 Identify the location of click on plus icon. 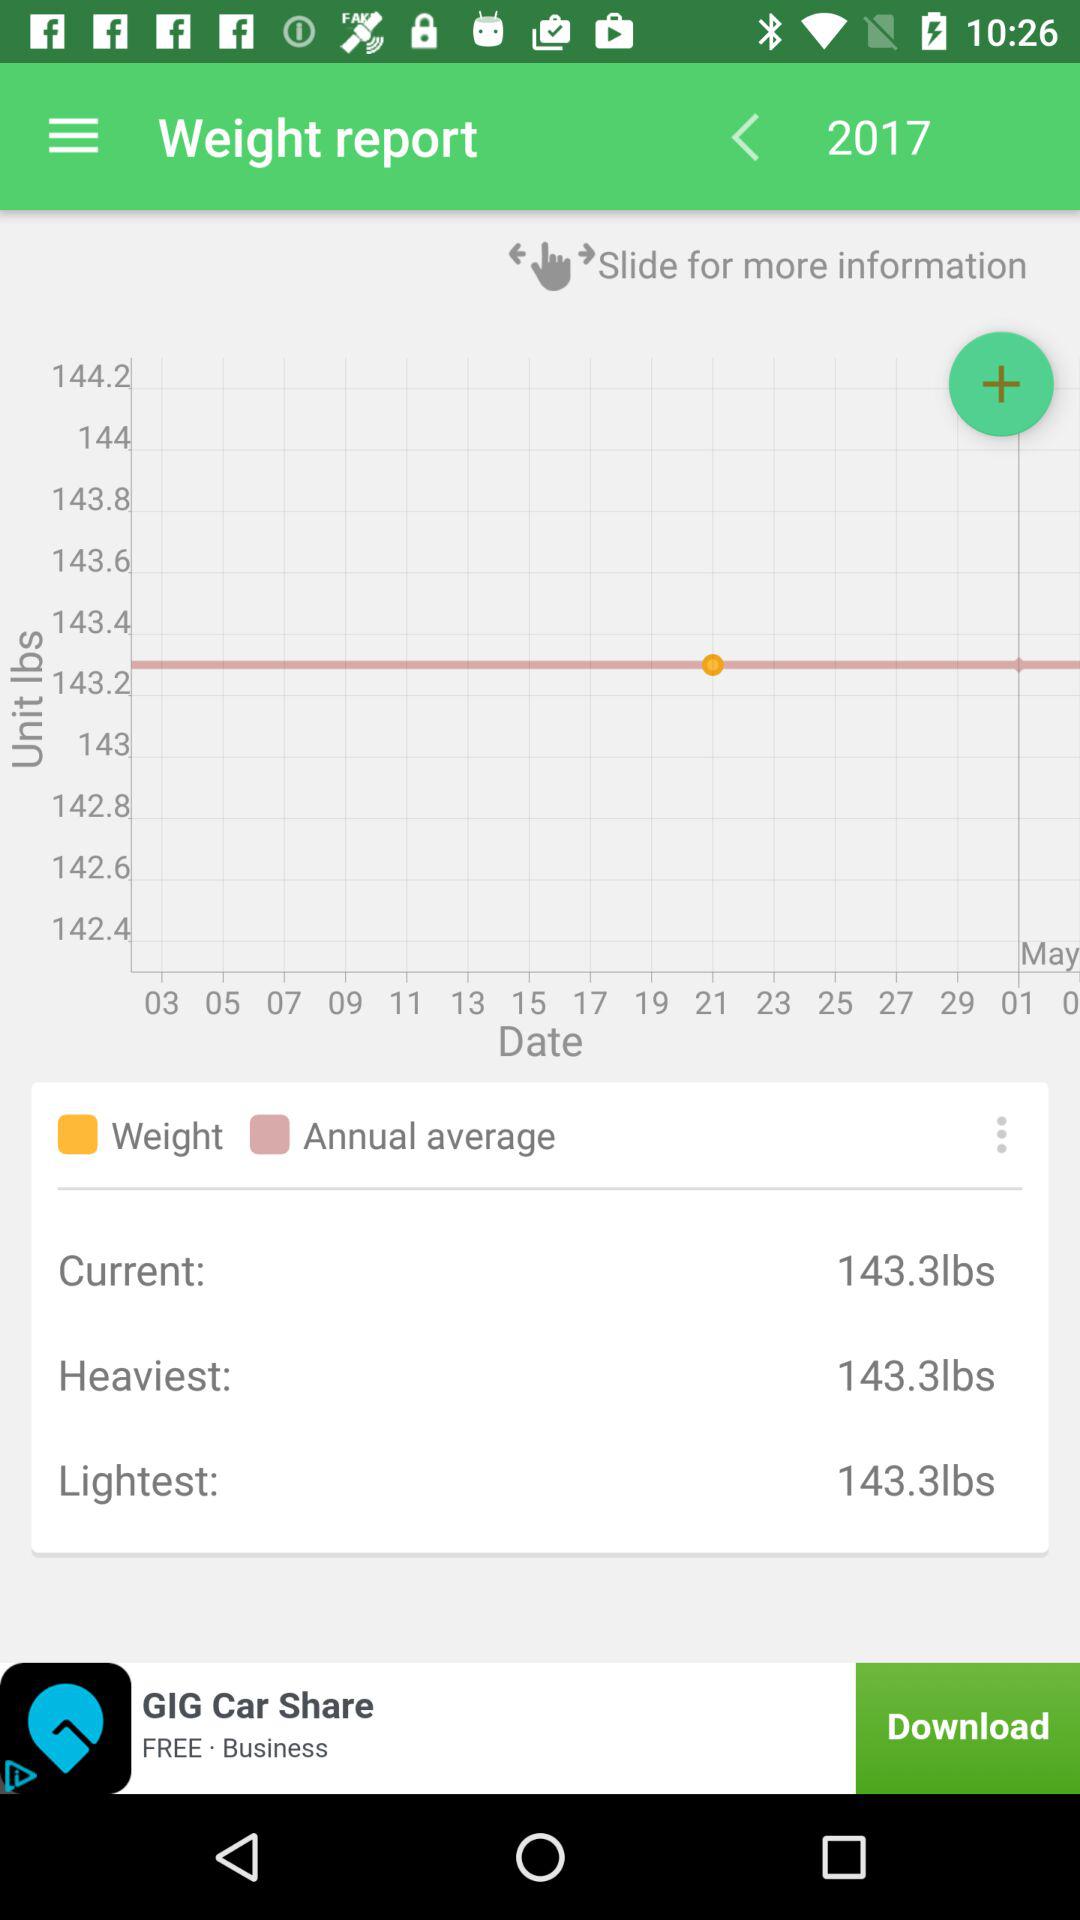
(1002, 384).